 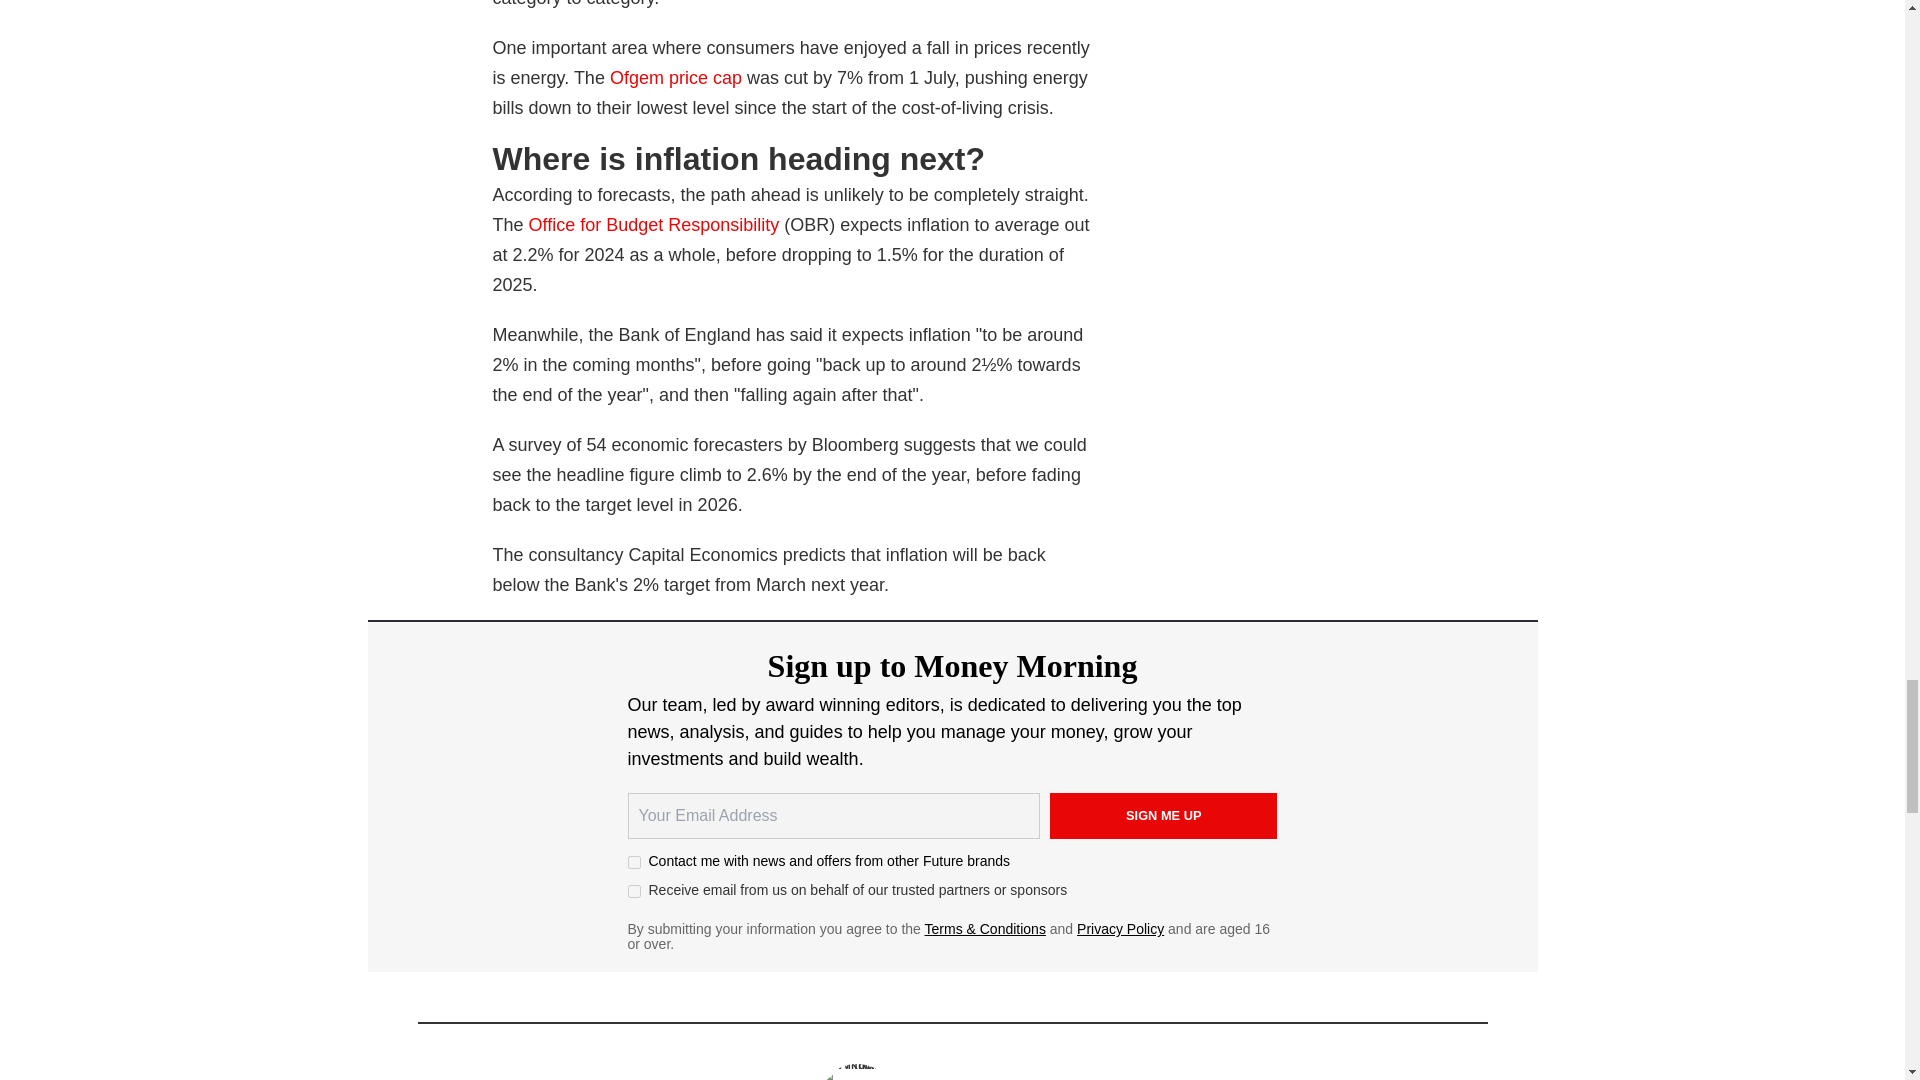 What do you see at coordinates (634, 862) in the screenshot?
I see `on` at bounding box center [634, 862].